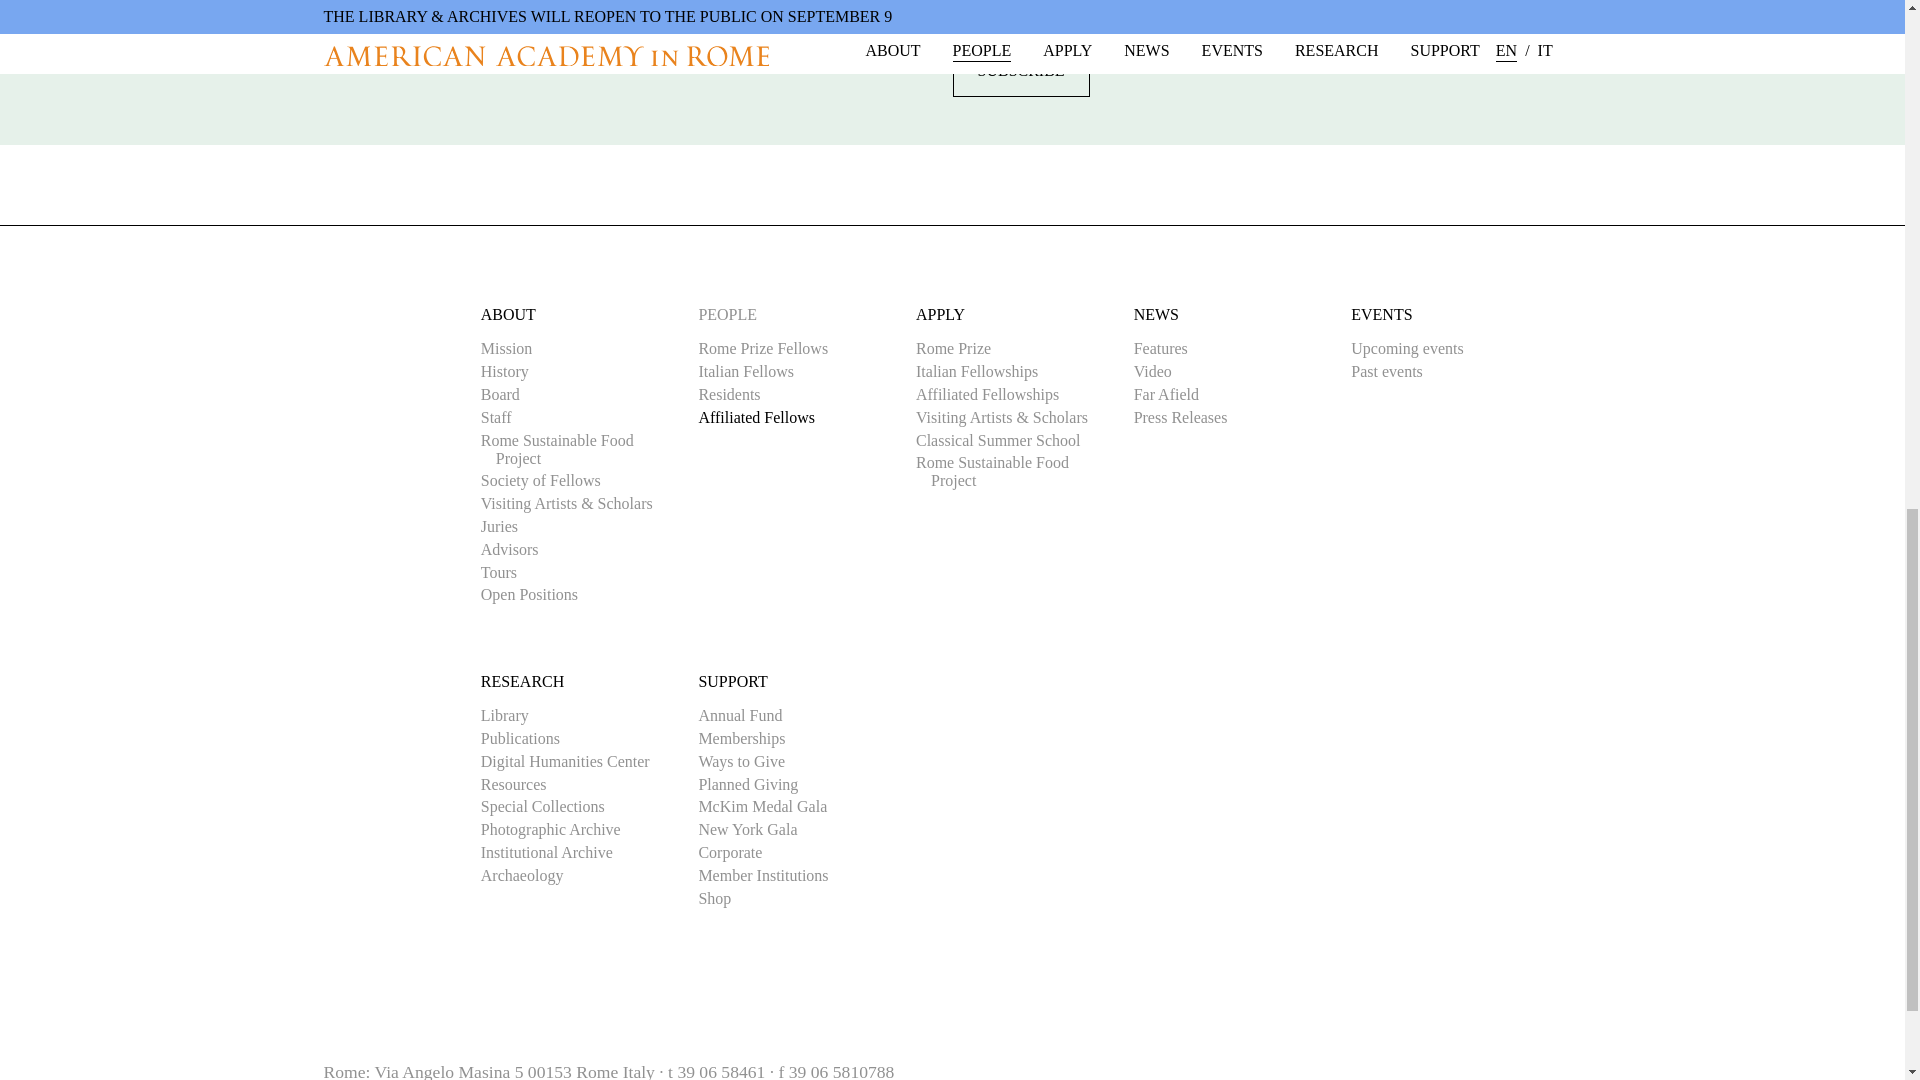 This screenshot has height=1080, width=1920. Describe the element at coordinates (1020, 71) in the screenshot. I see `Subscribe` at that location.